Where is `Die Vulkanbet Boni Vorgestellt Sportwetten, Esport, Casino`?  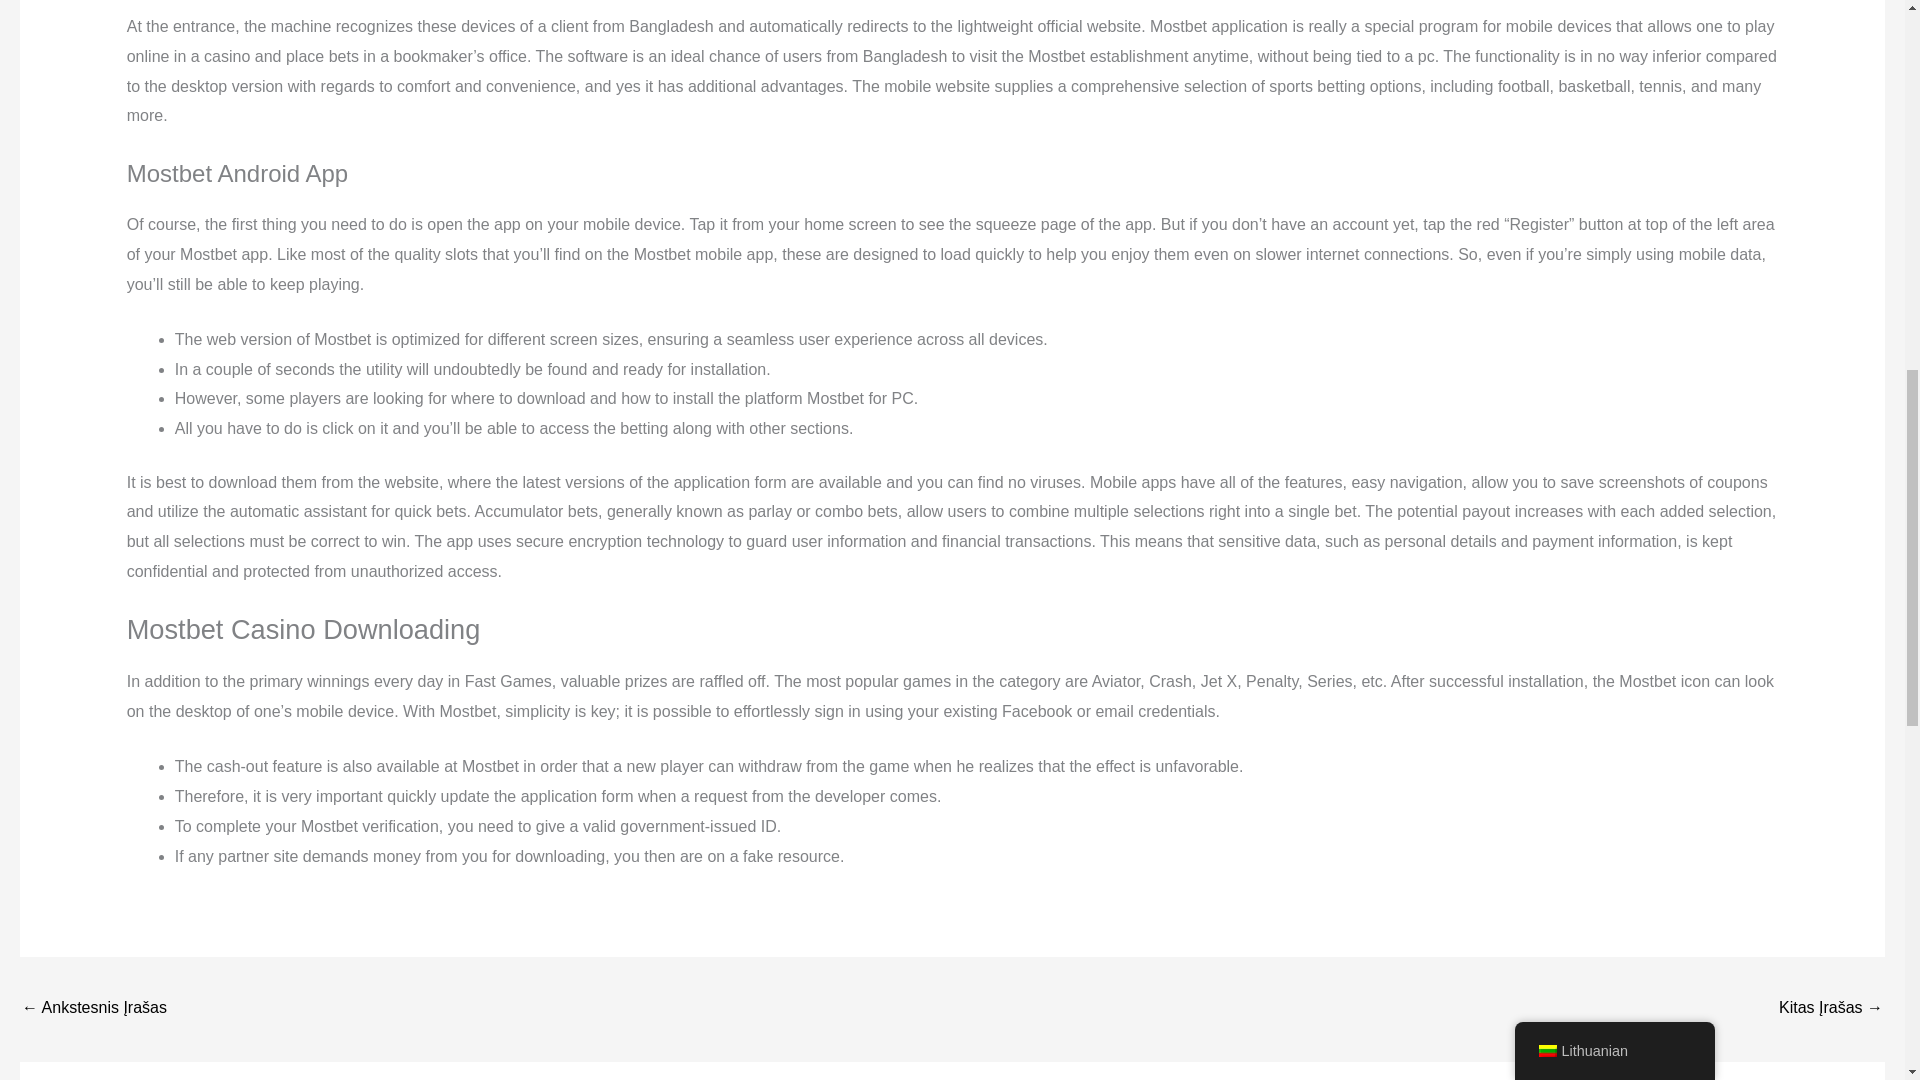 Die Vulkanbet Boni Vorgestellt Sportwetten, Esport, Casino is located at coordinates (1831, 1010).